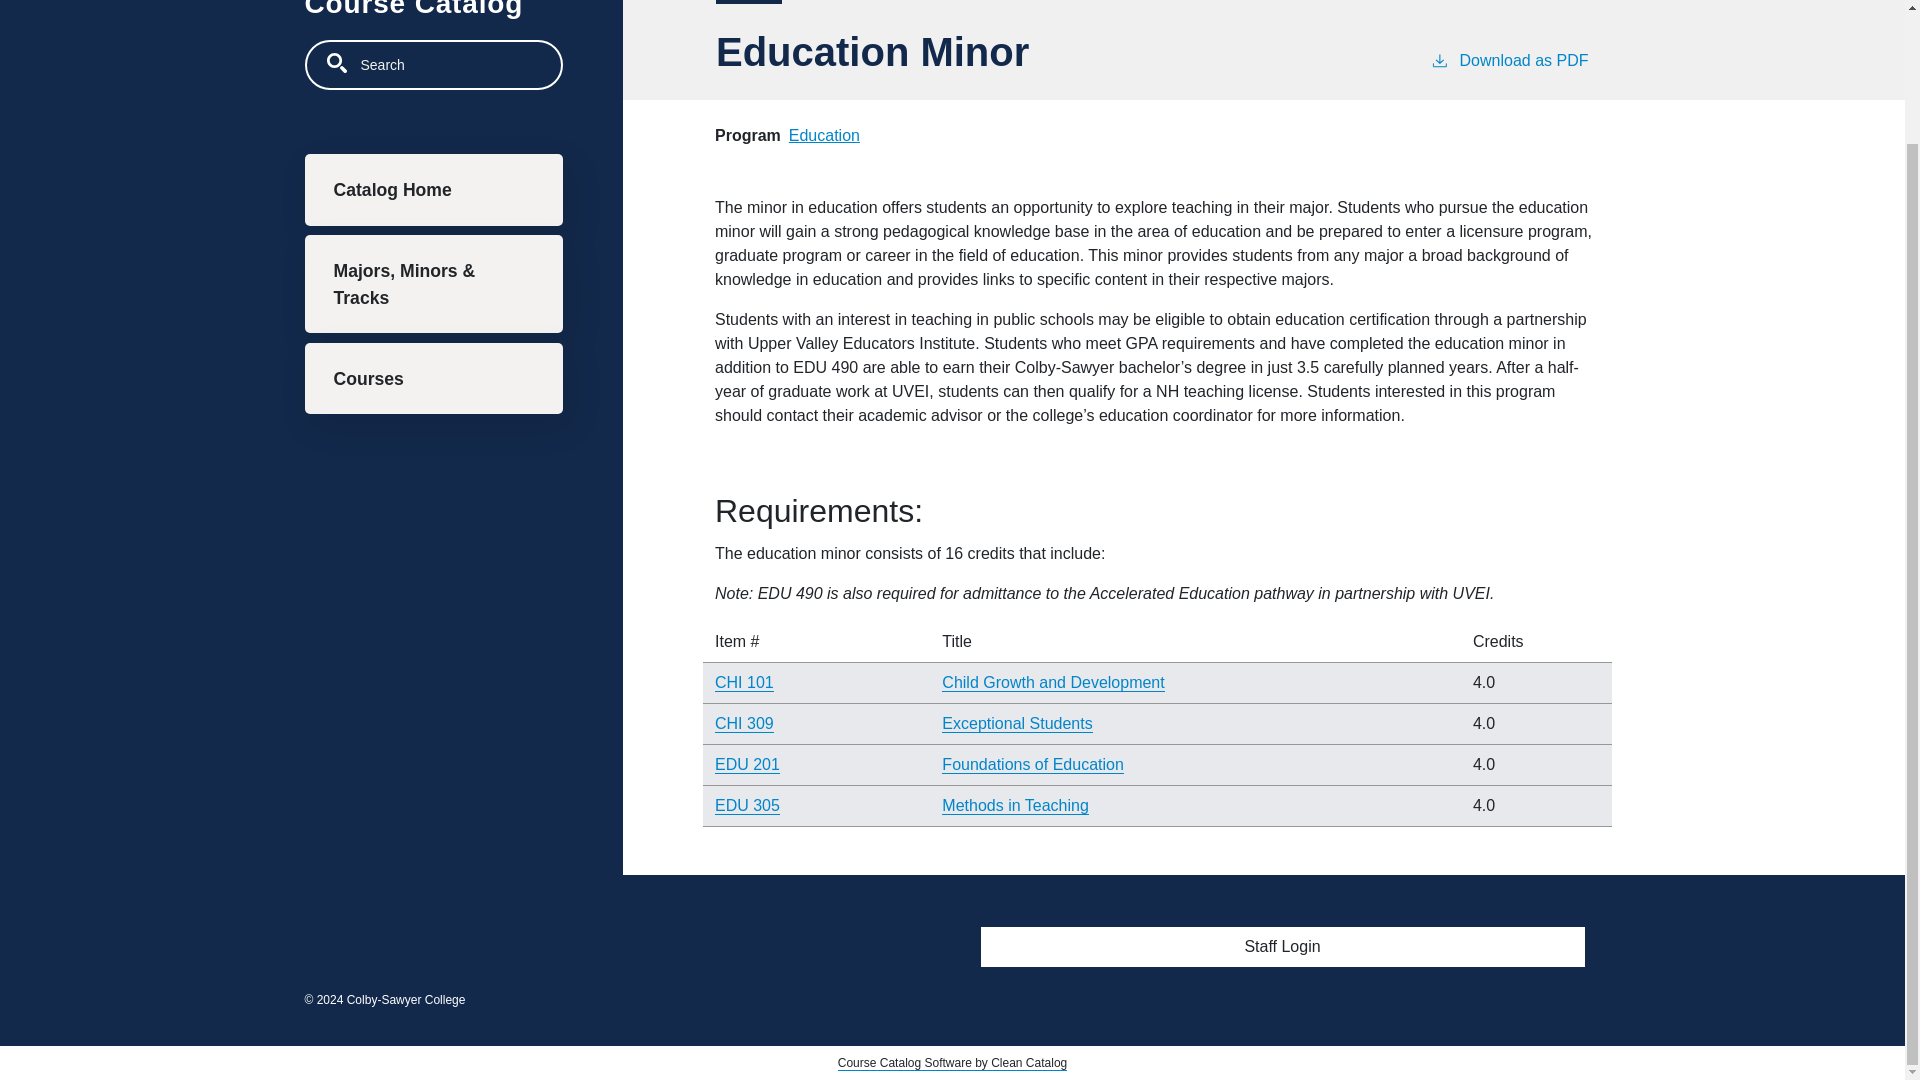 This screenshot has width=1920, height=1080. What do you see at coordinates (746, 806) in the screenshot?
I see `EDU 305` at bounding box center [746, 806].